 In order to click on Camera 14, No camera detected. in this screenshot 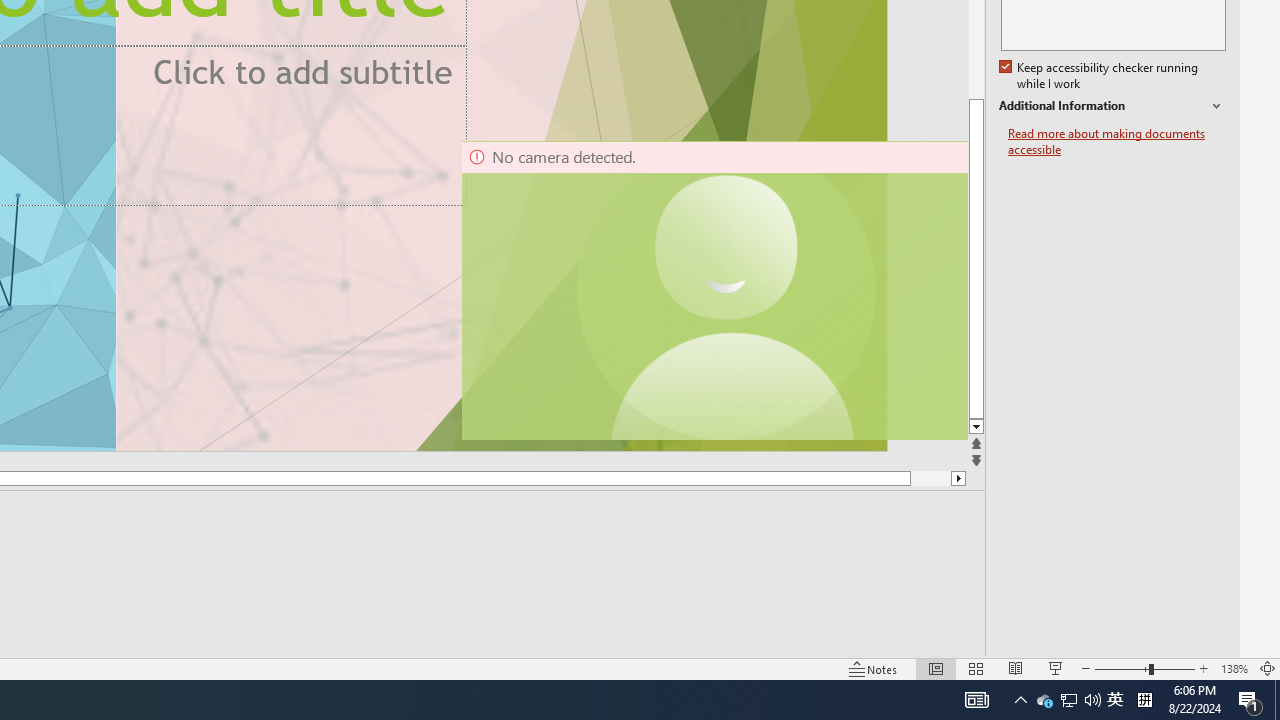, I will do `click(713, 290)`.